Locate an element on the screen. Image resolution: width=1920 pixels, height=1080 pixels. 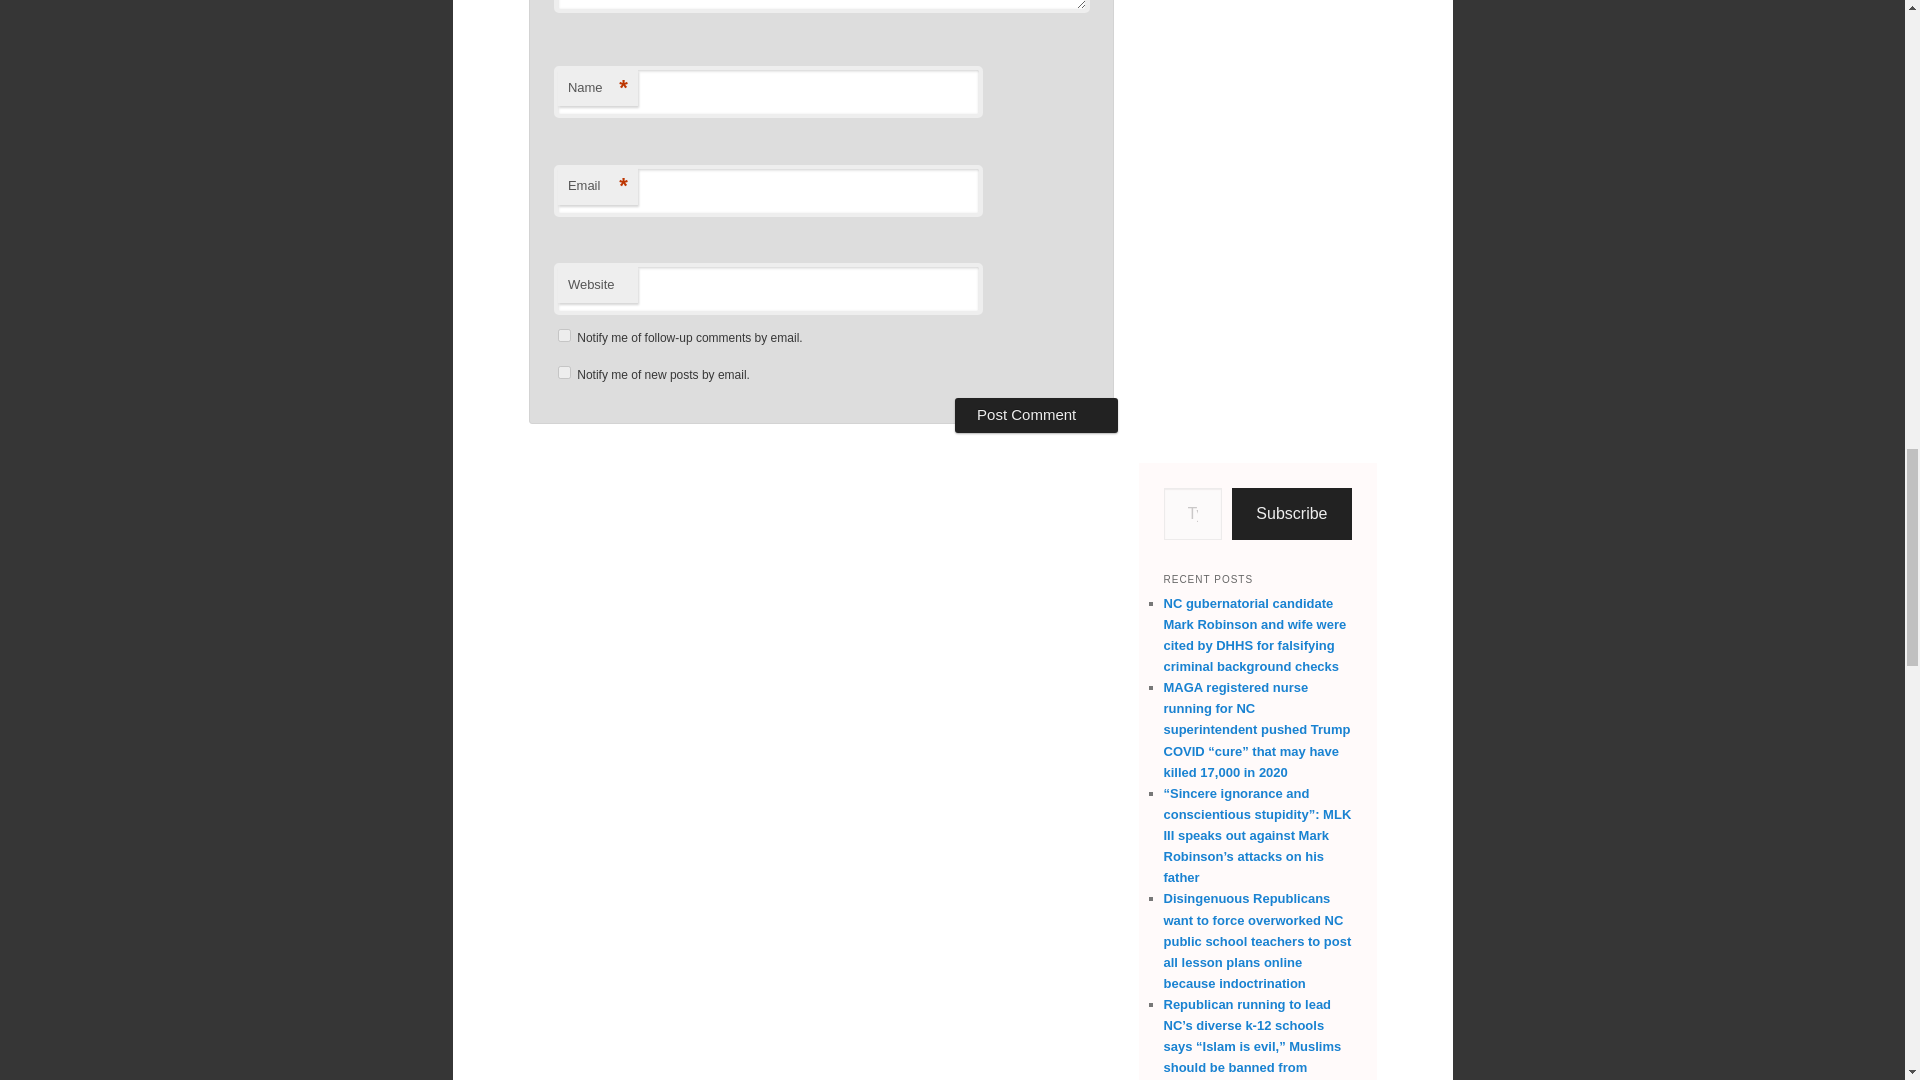
Subscribe is located at coordinates (1292, 514).